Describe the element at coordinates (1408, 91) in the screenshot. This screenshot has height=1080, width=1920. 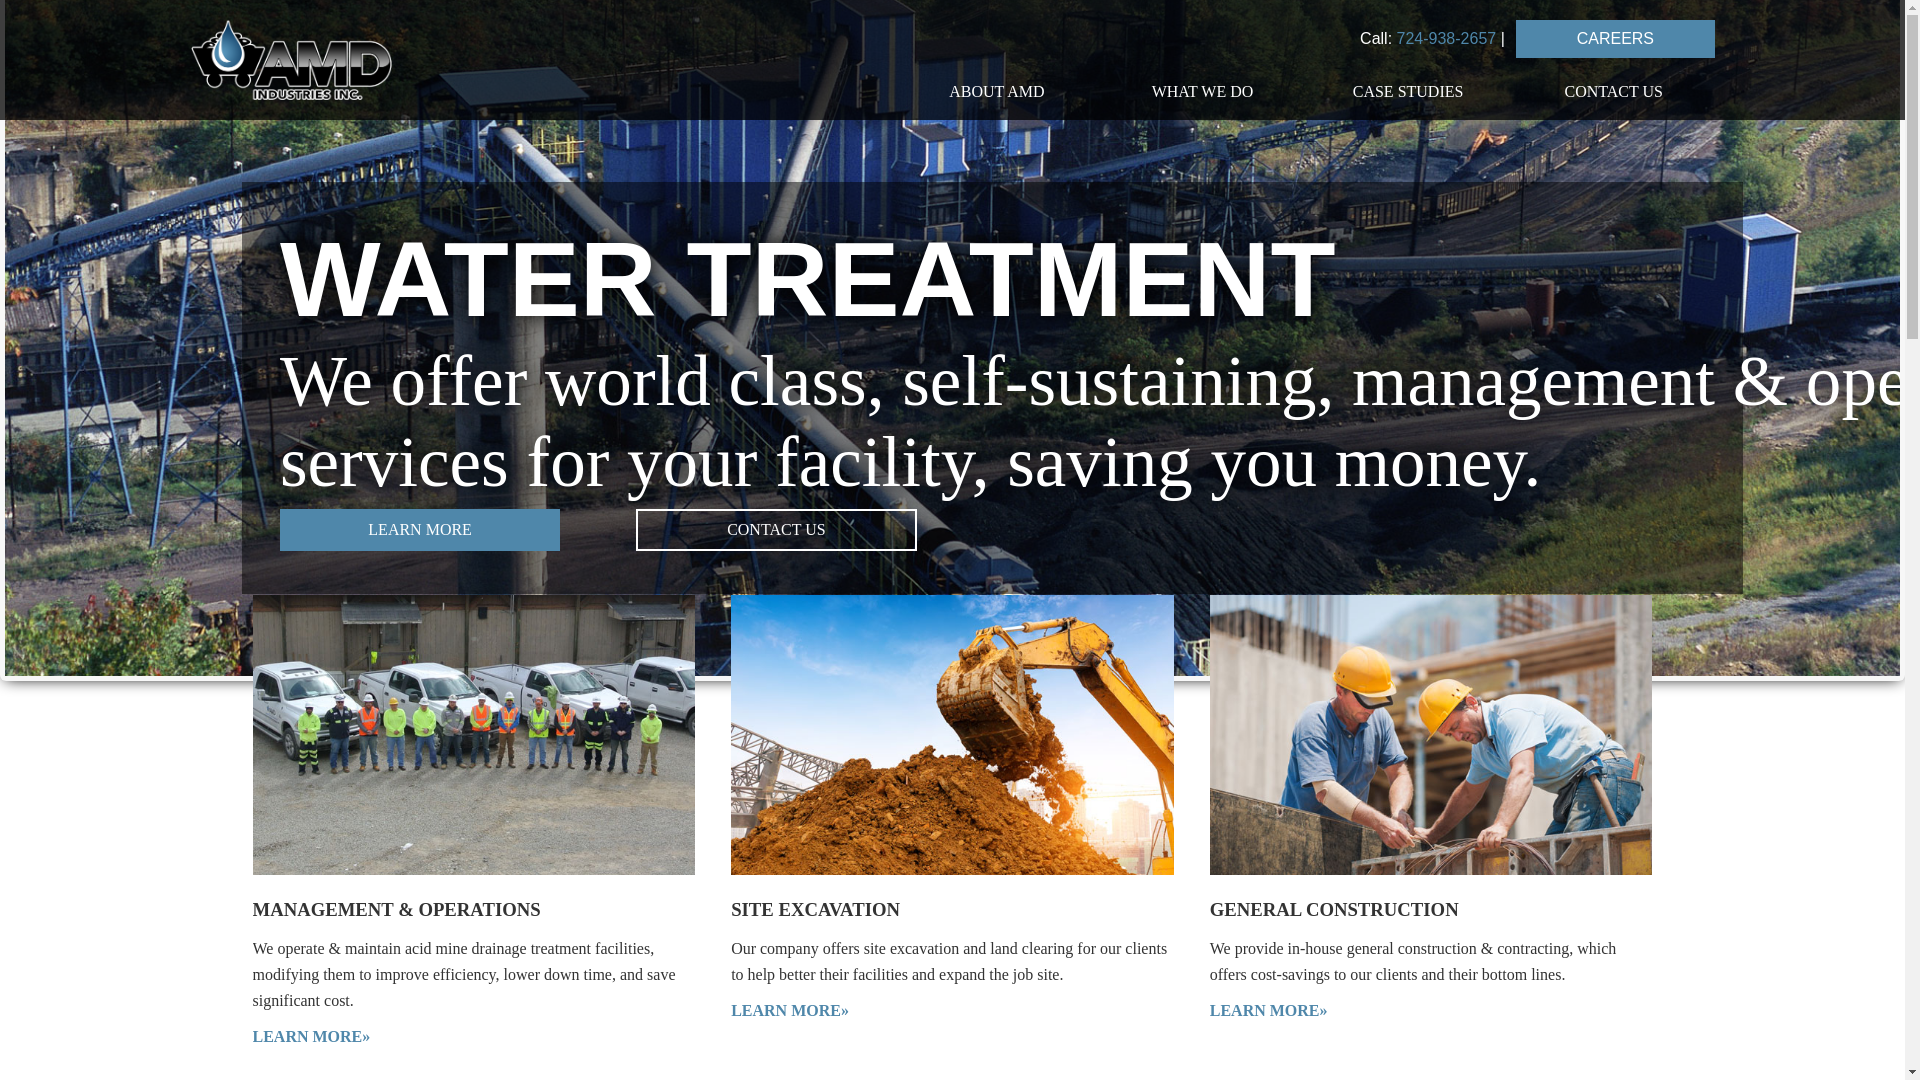
I see `CASE STUDIES` at that location.